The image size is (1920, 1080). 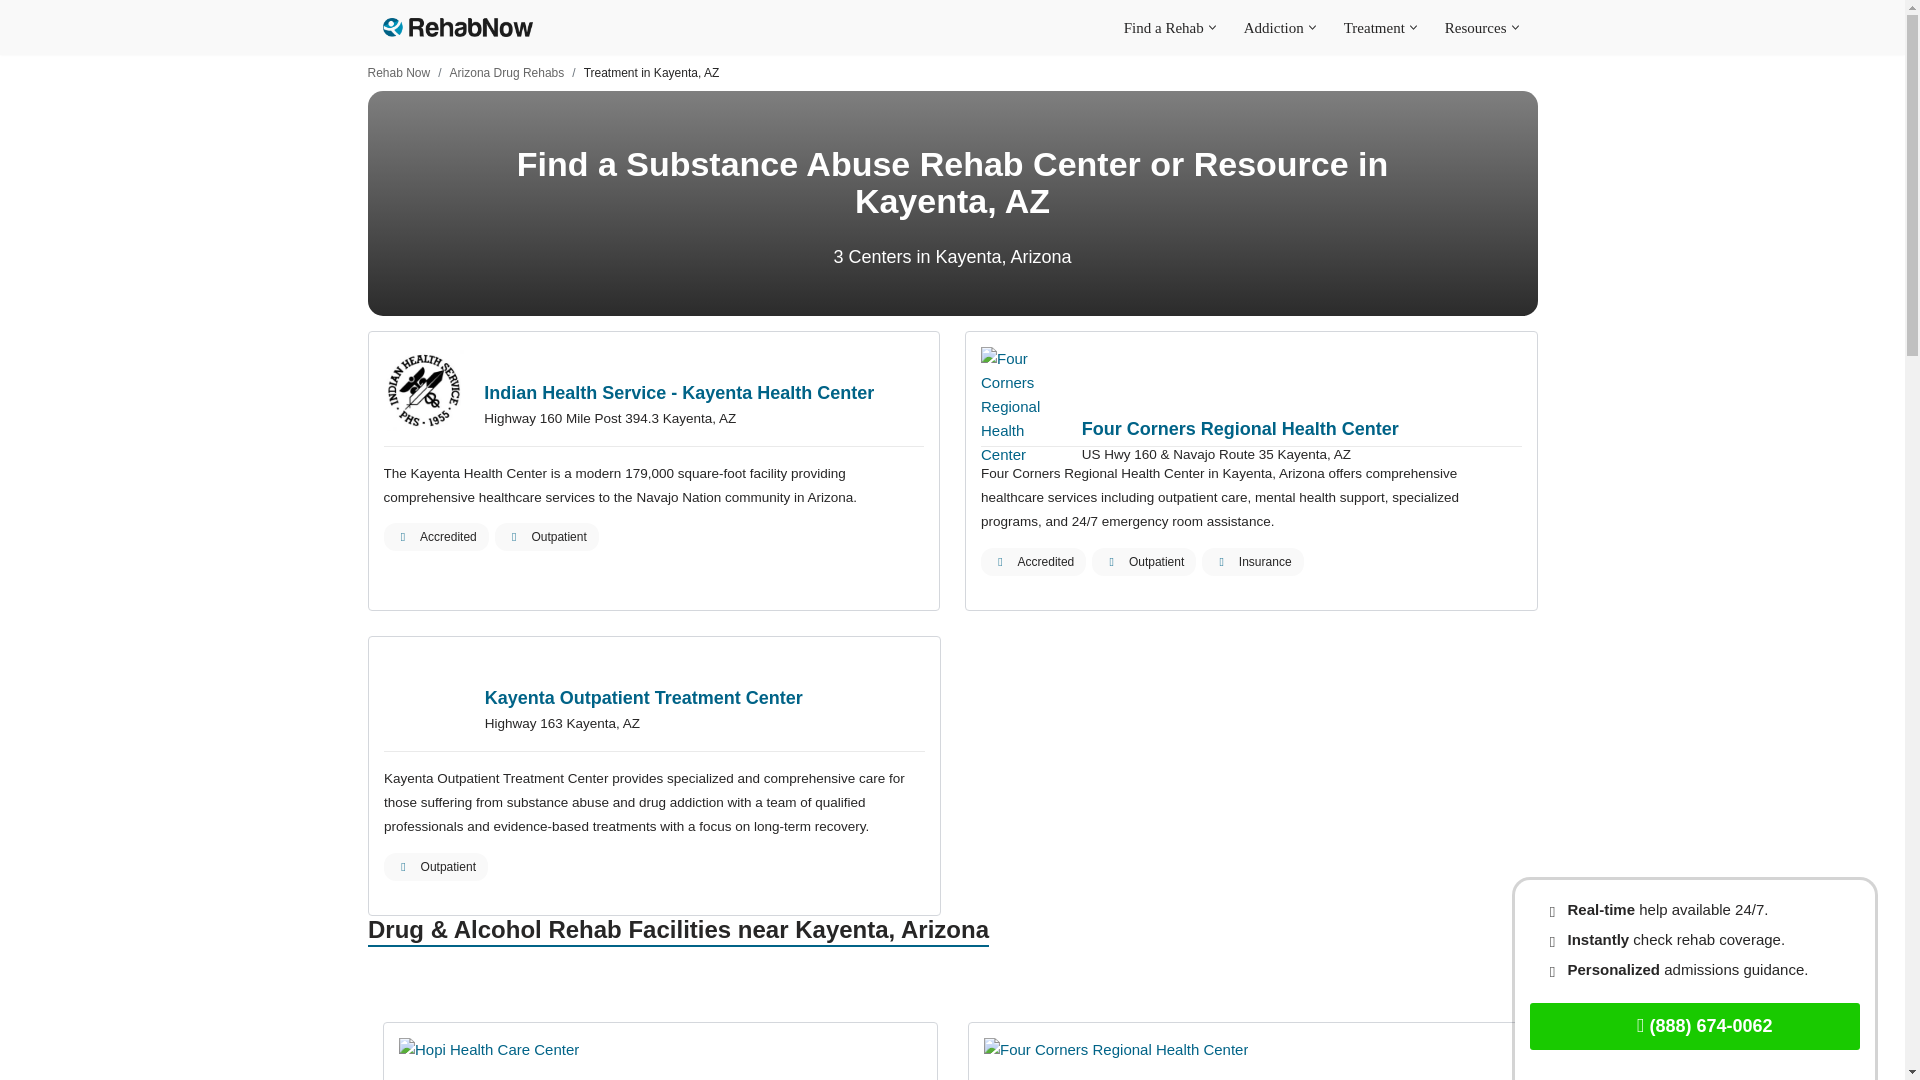 What do you see at coordinates (15, 42) in the screenshot?
I see `Skip to content` at bounding box center [15, 42].